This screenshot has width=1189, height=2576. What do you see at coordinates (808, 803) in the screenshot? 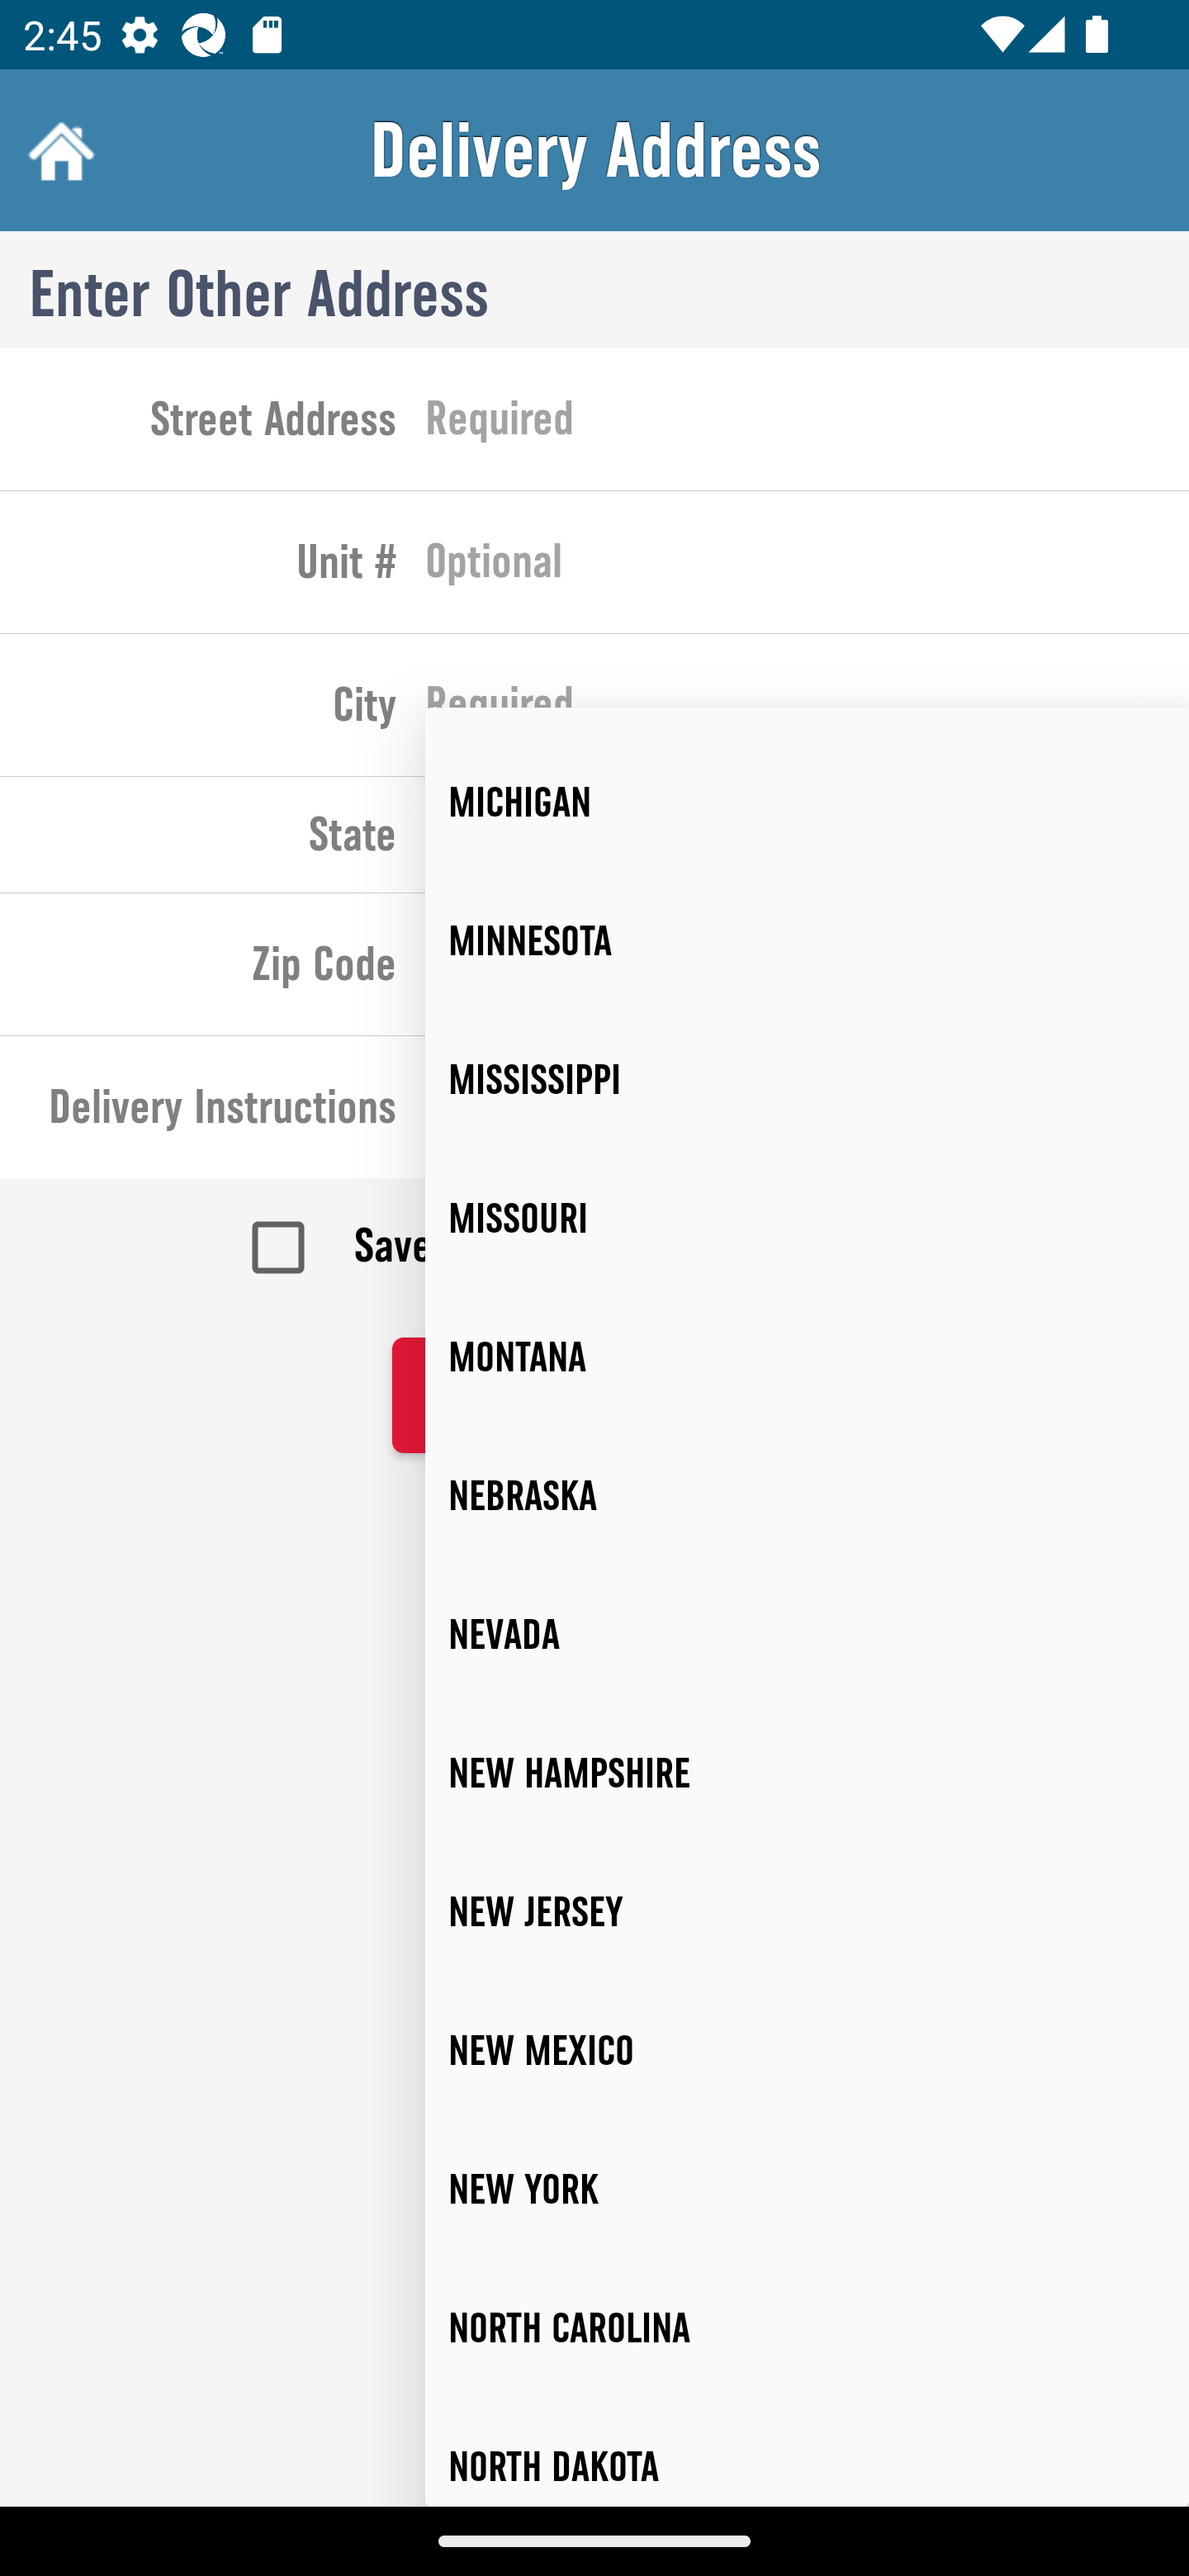
I see `MICHIGAN` at bounding box center [808, 803].